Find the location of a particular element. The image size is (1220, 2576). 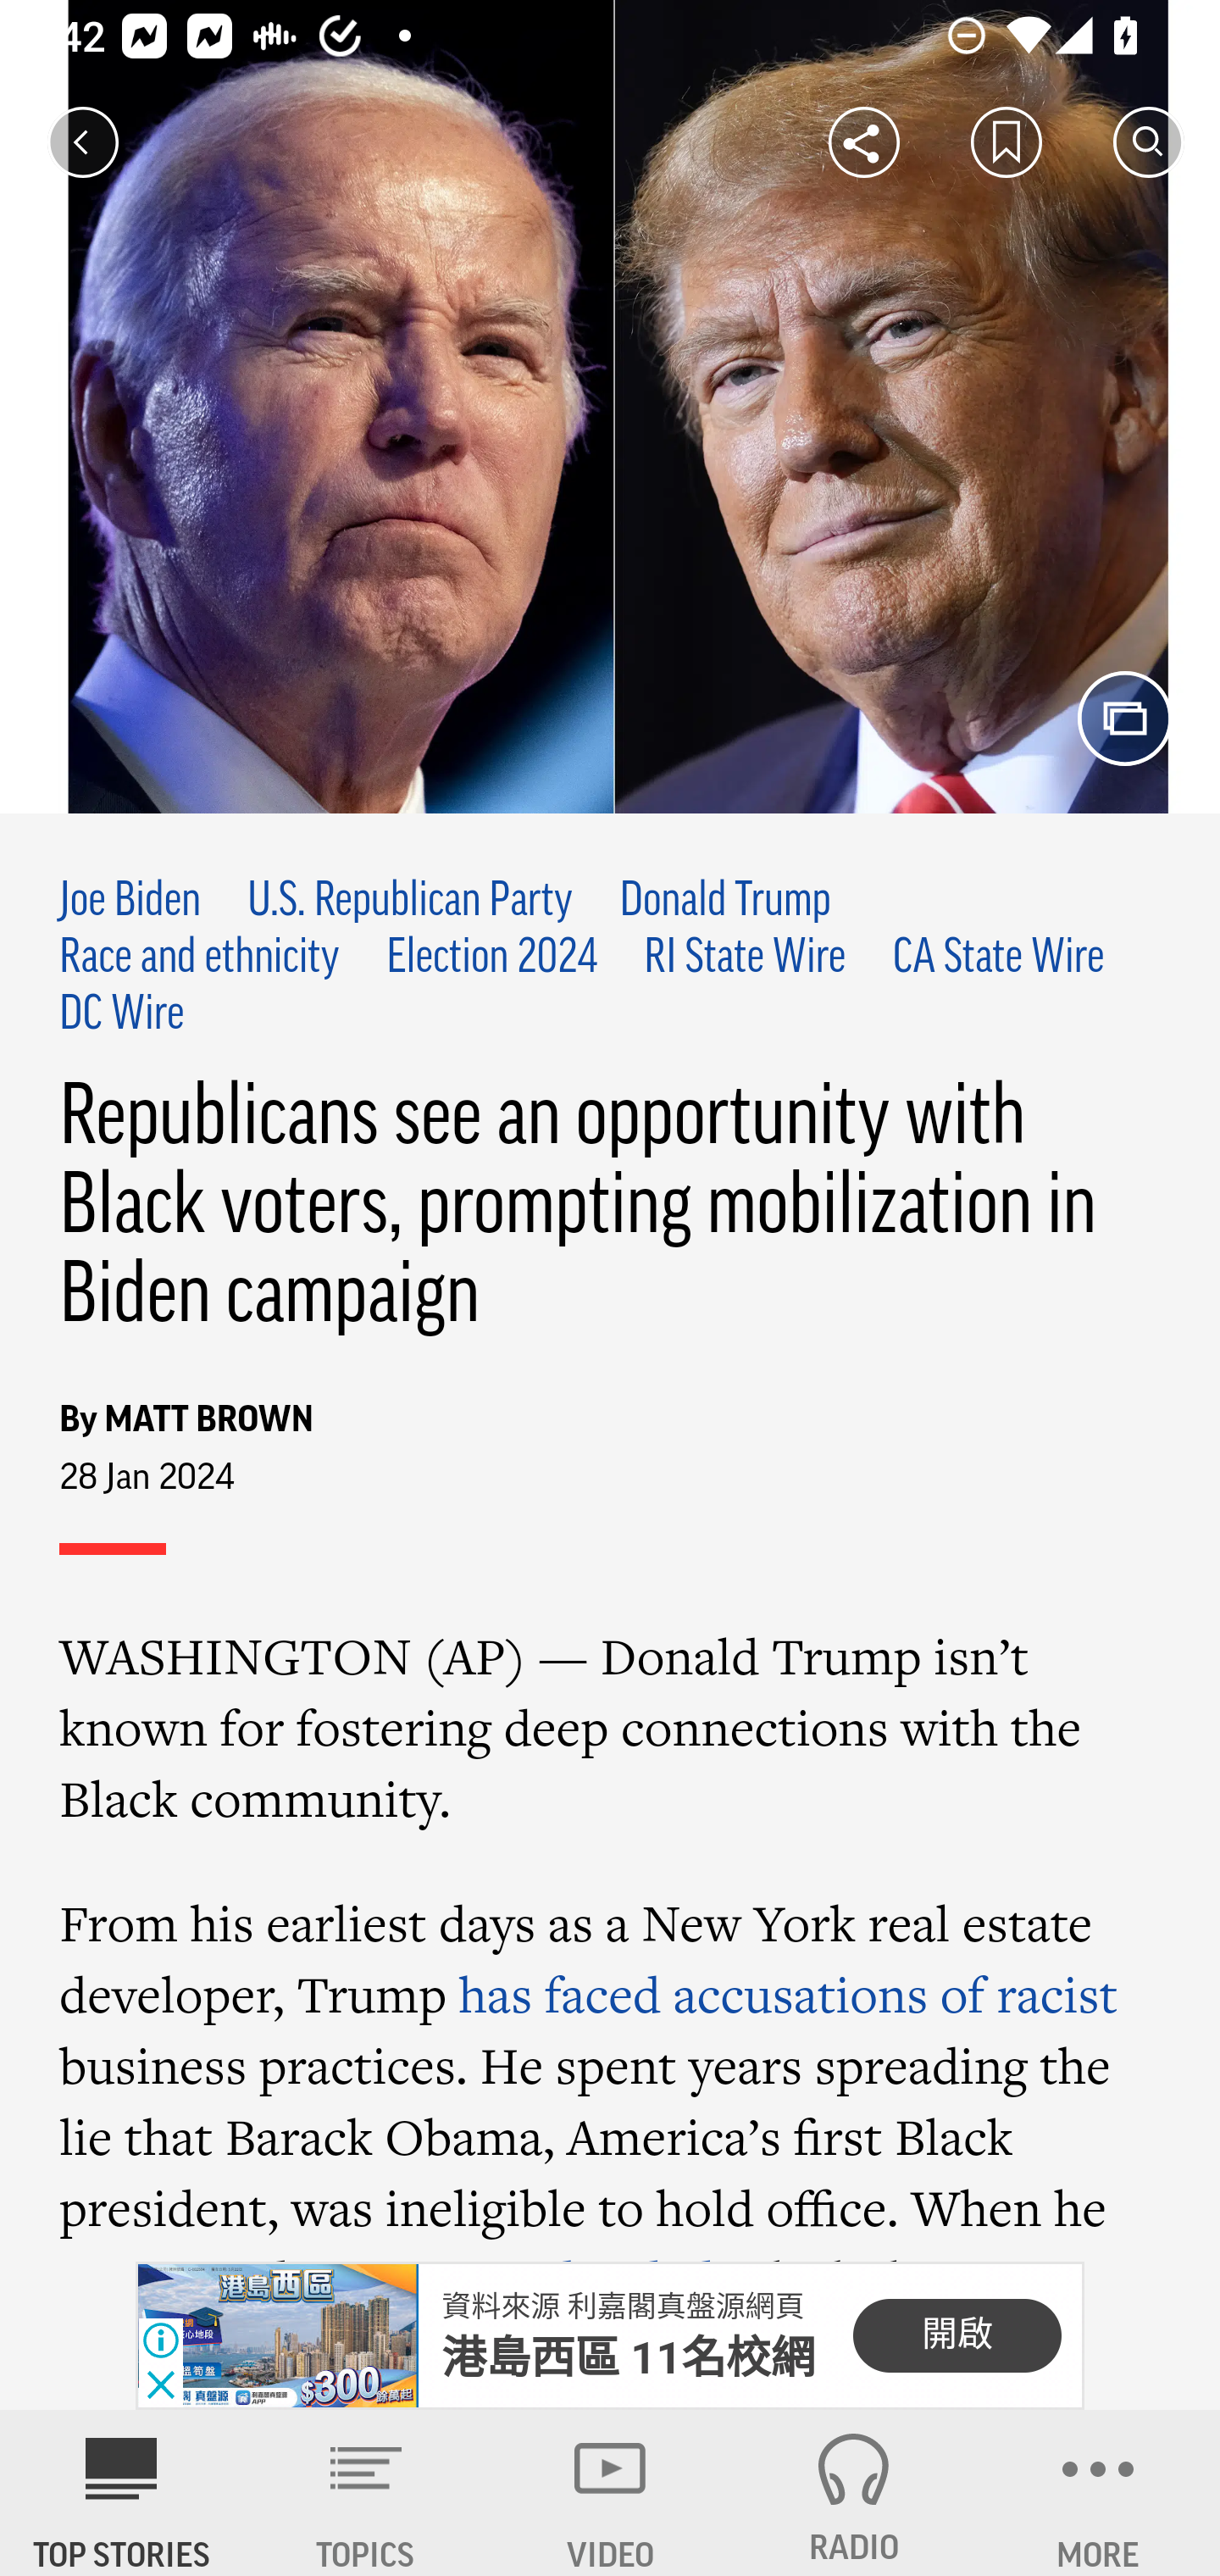

DC Wire is located at coordinates (123, 1016).